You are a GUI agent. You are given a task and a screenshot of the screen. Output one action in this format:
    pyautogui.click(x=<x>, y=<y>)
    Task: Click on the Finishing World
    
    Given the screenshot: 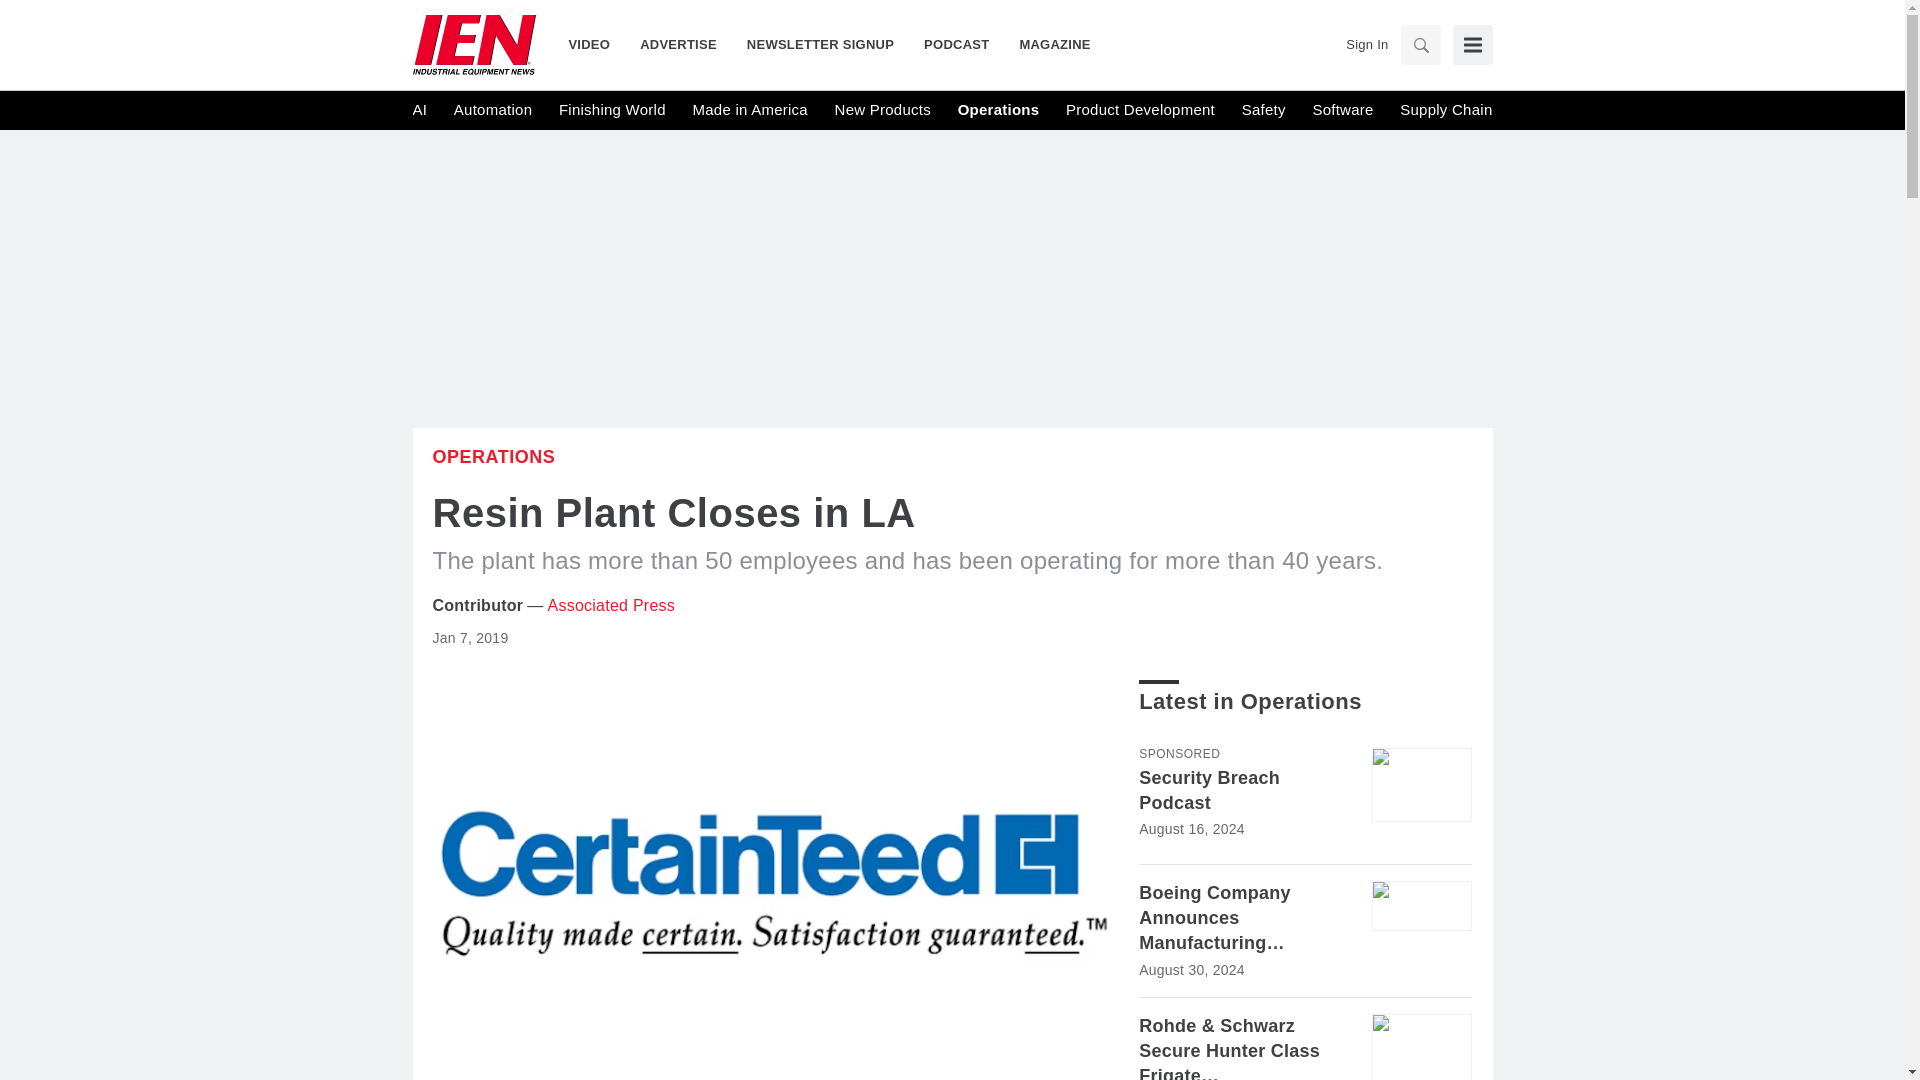 What is the action you would take?
    pyautogui.click(x=612, y=110)
    